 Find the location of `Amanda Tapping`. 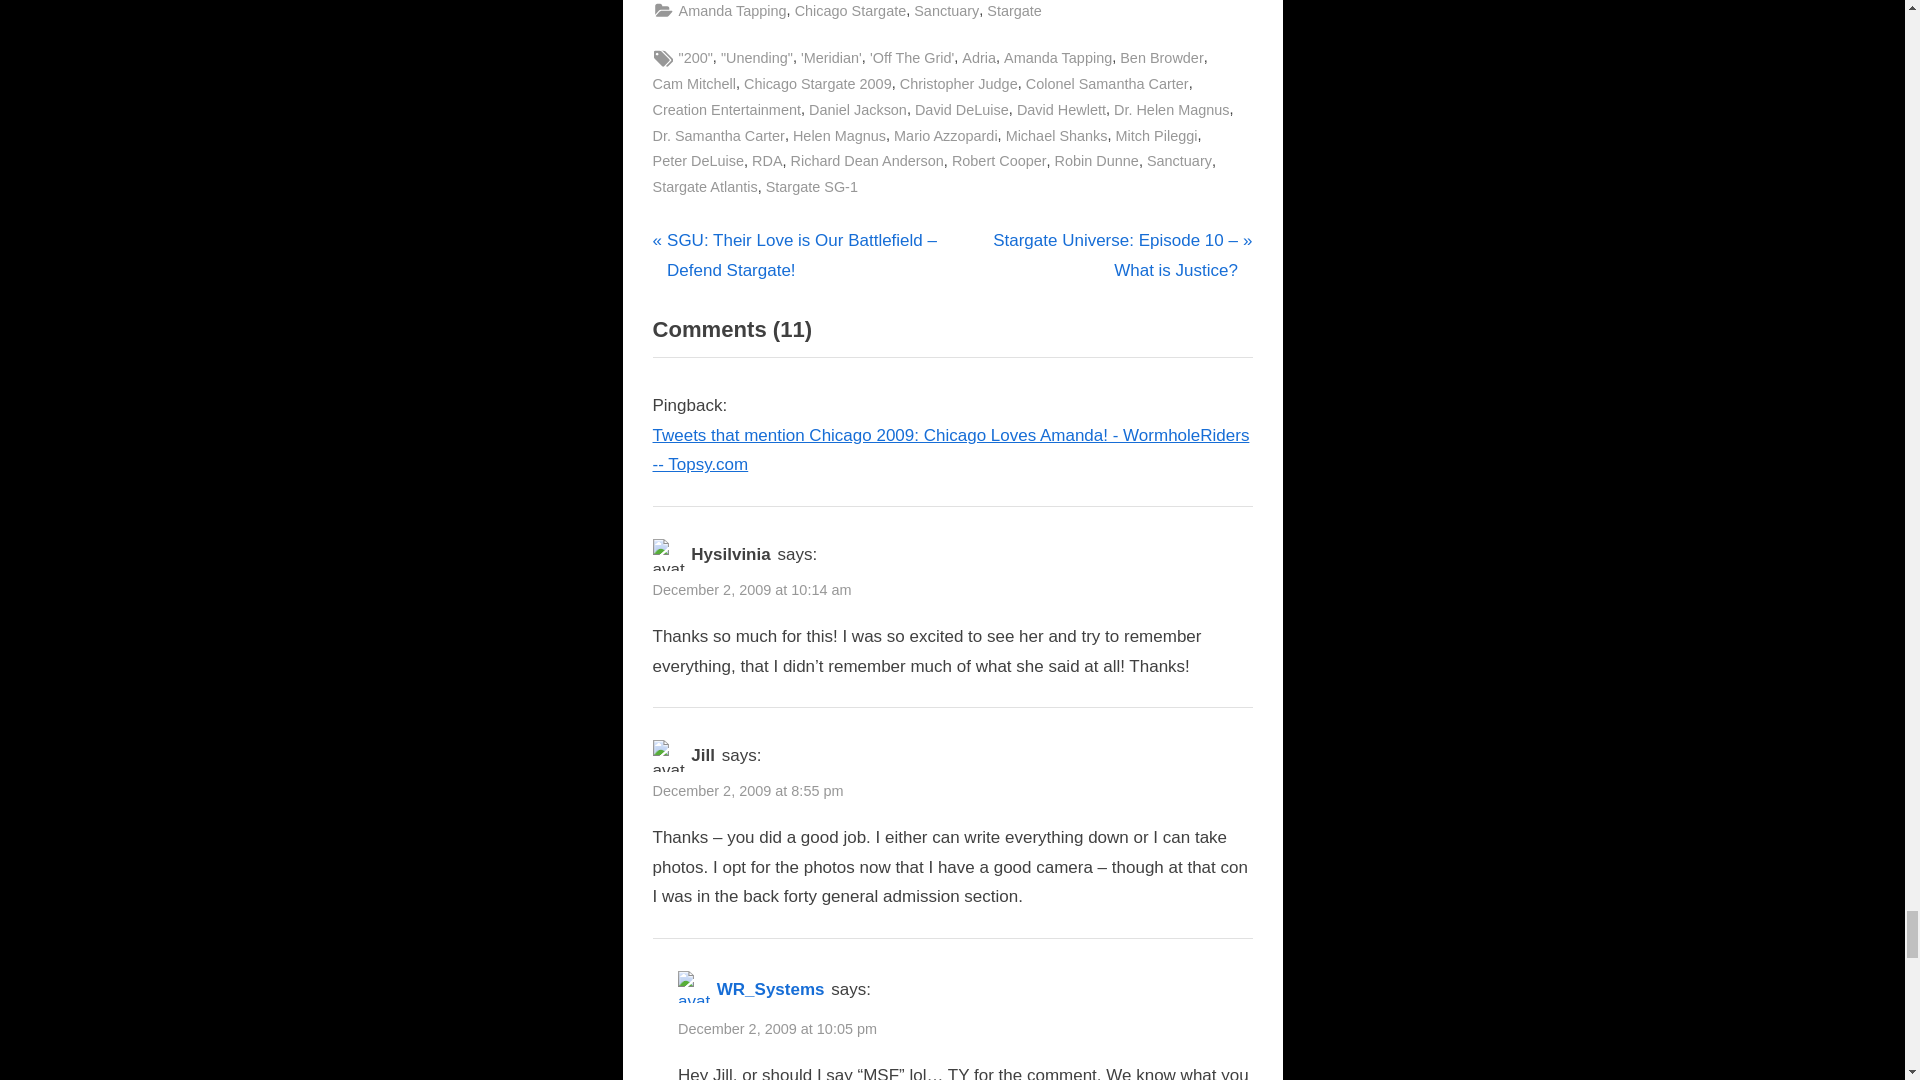

Amanda Tapping is located at coordinates (1058, 58).